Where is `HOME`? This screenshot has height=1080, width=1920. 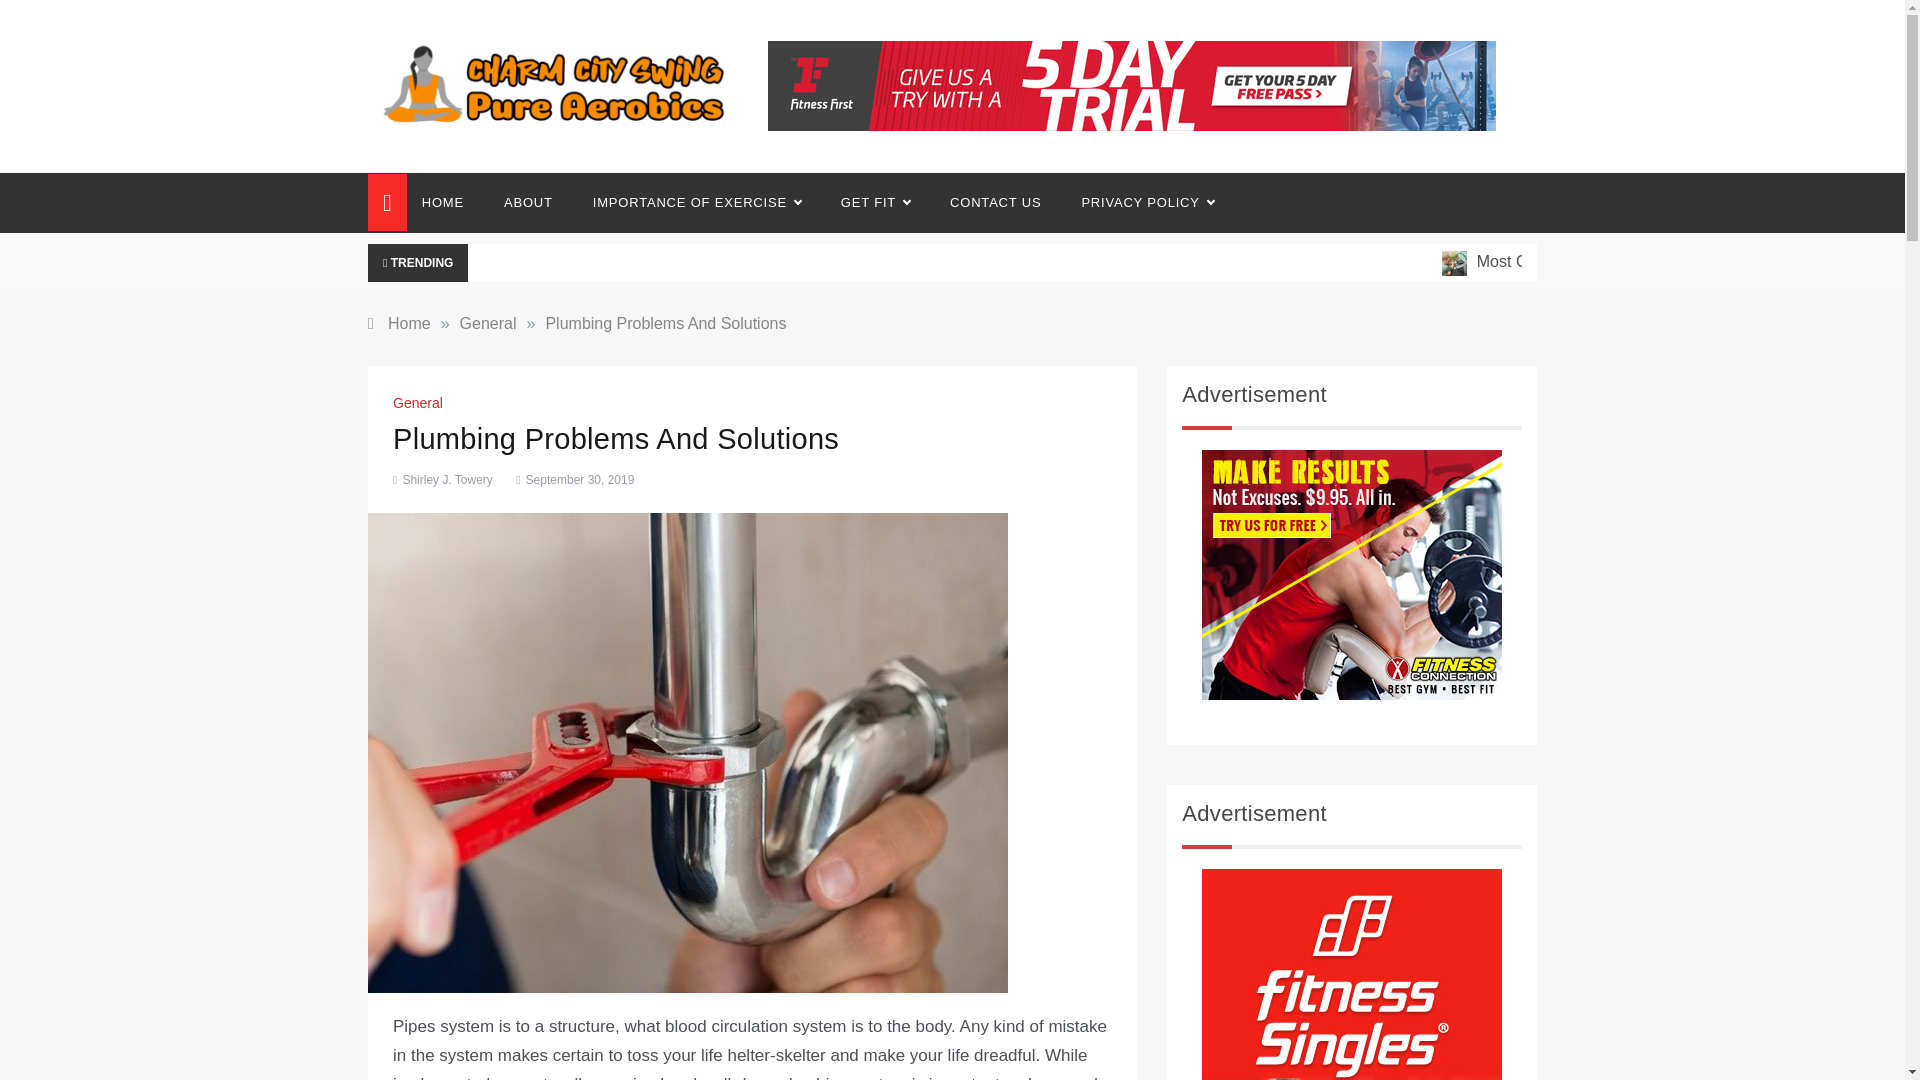 HOME is located at coordinates (452, 202).